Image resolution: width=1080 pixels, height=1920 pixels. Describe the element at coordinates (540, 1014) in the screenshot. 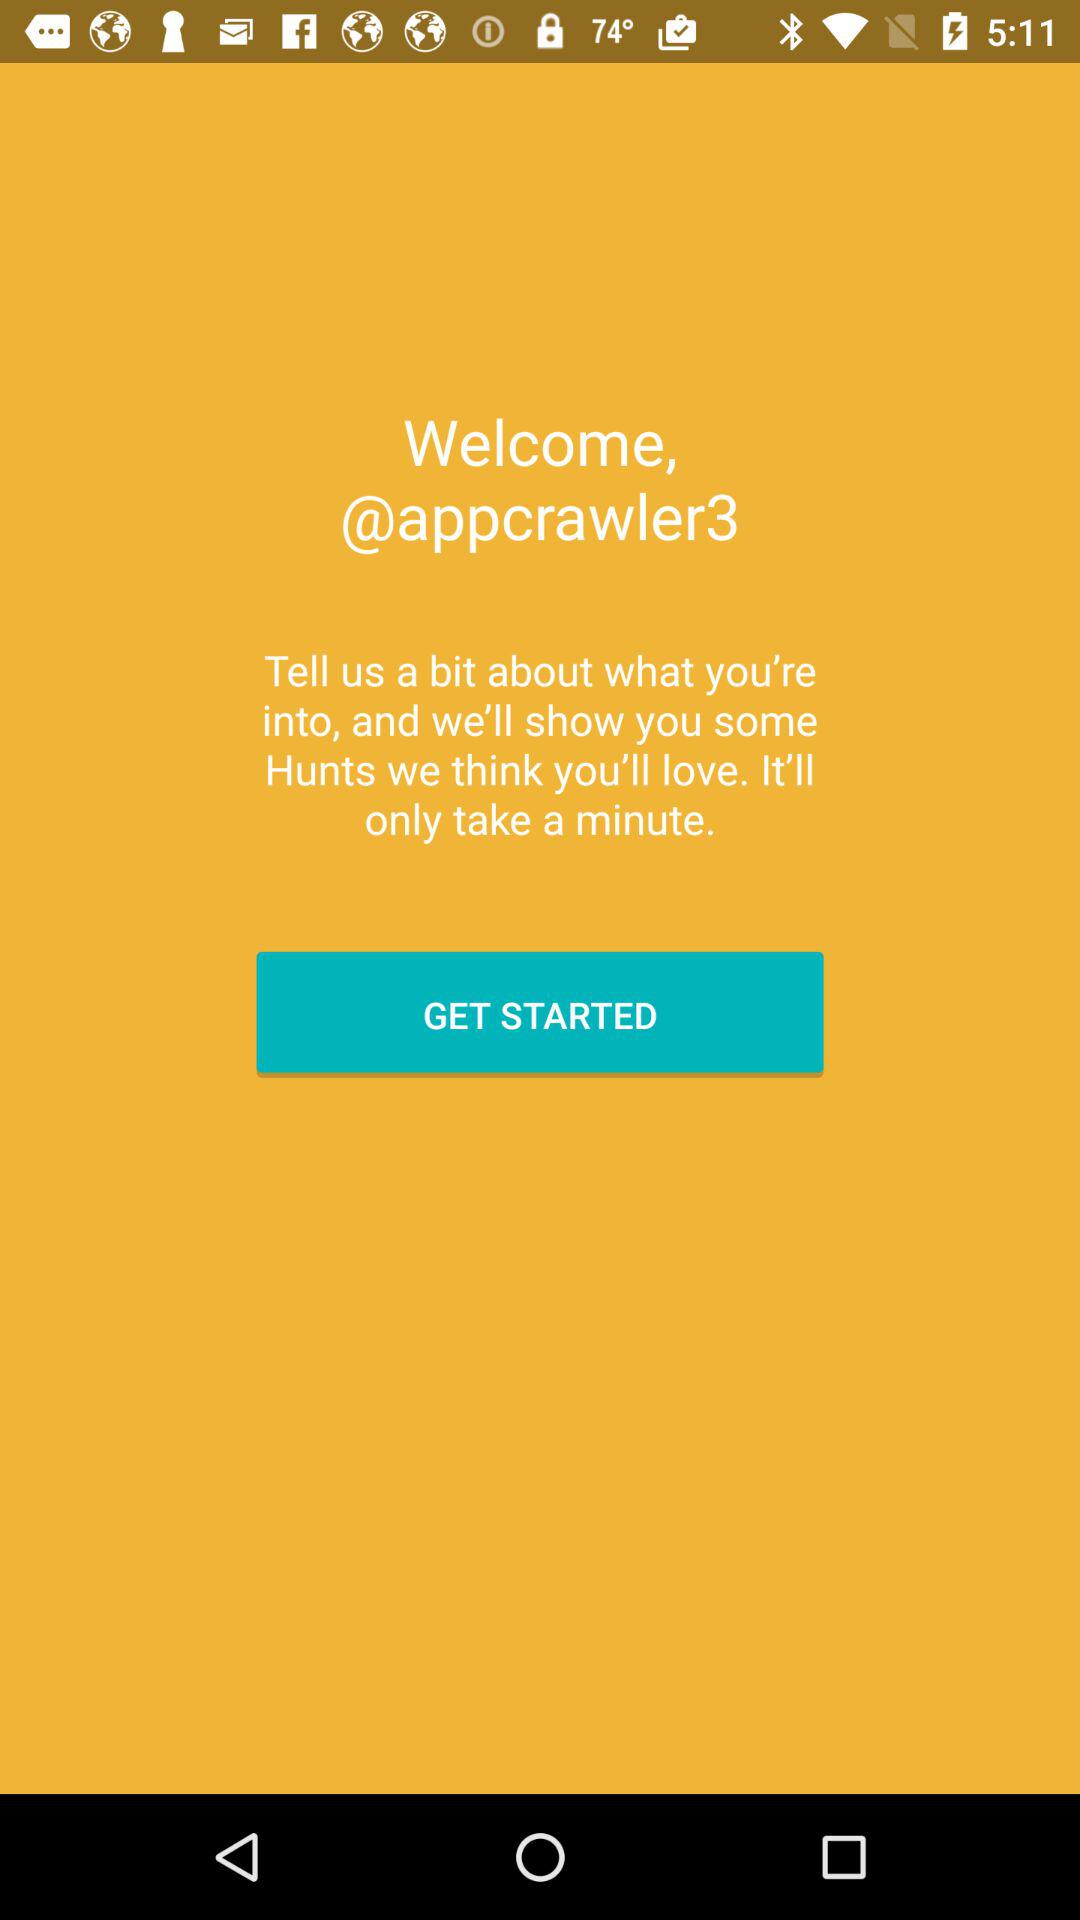

I see `flip until get started` at that location.